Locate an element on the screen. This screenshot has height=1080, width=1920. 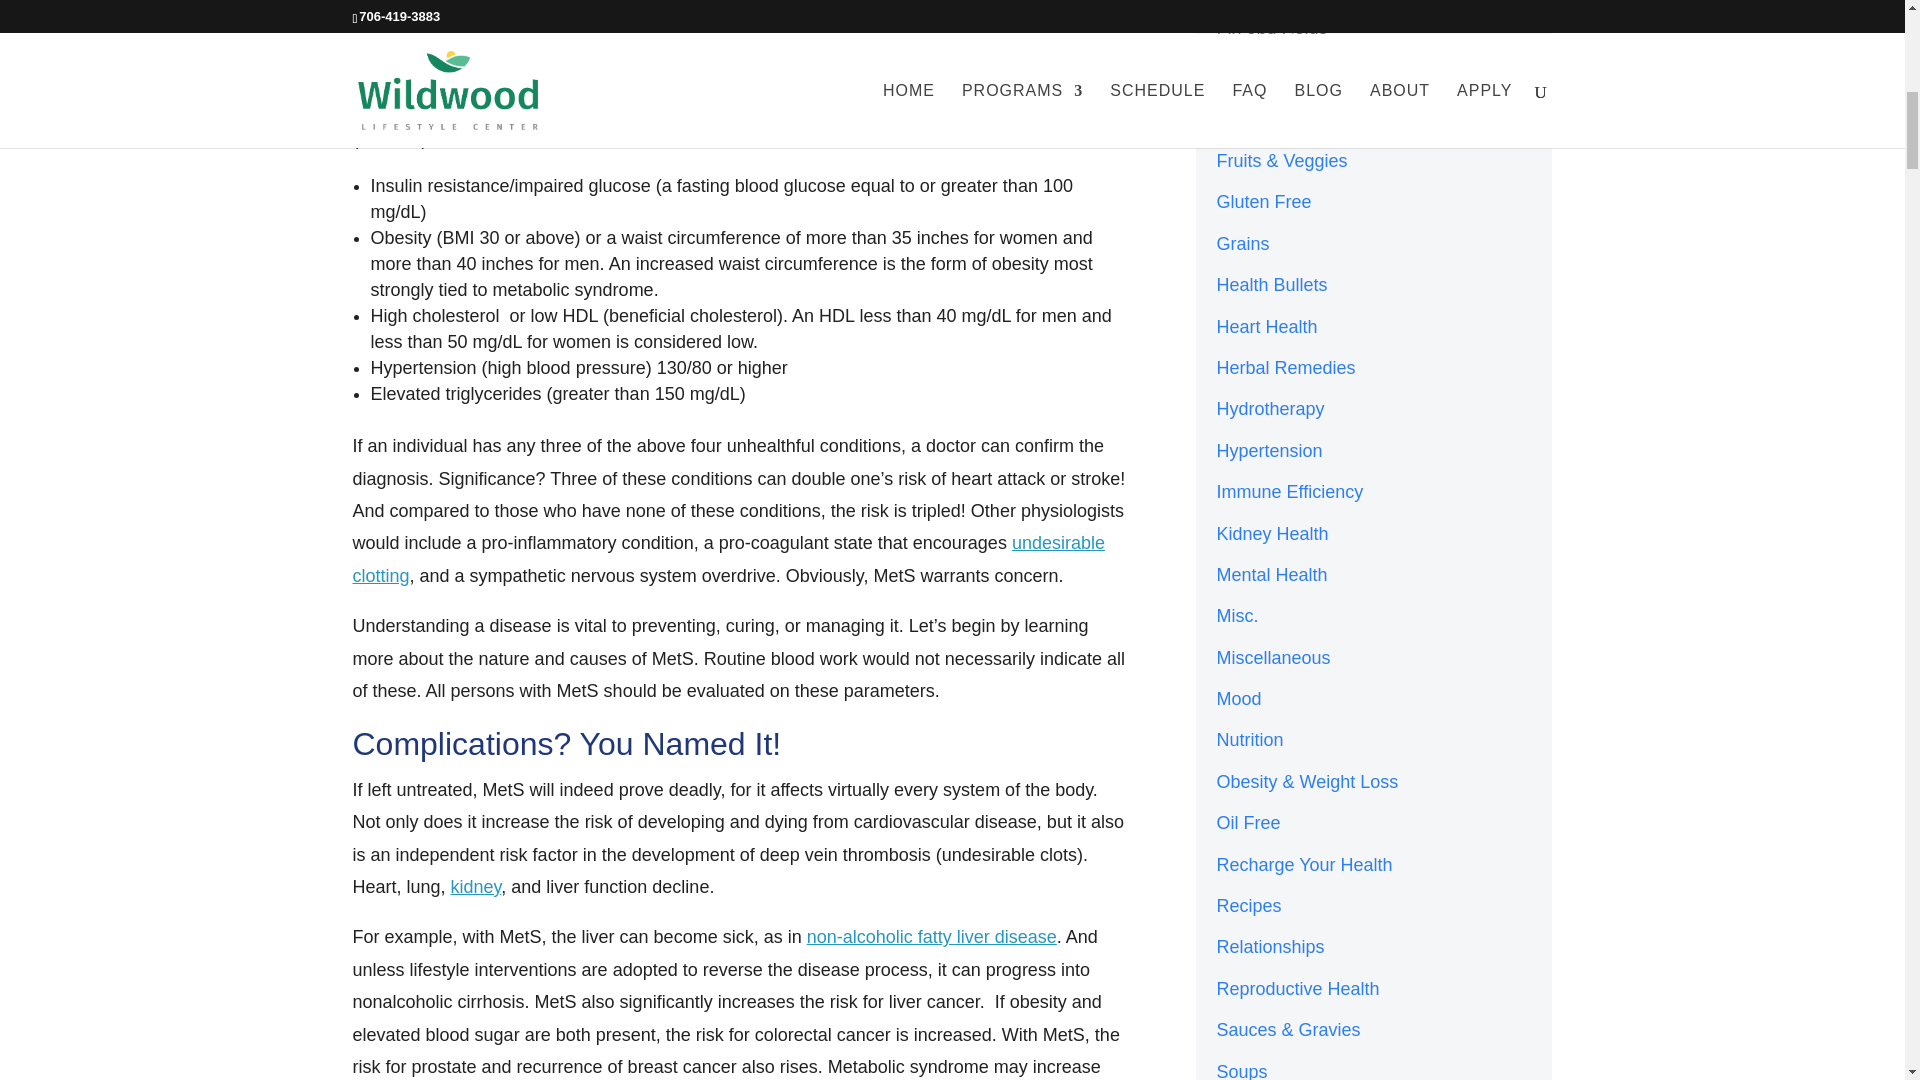
kidney is located at coordinates (476, 886).